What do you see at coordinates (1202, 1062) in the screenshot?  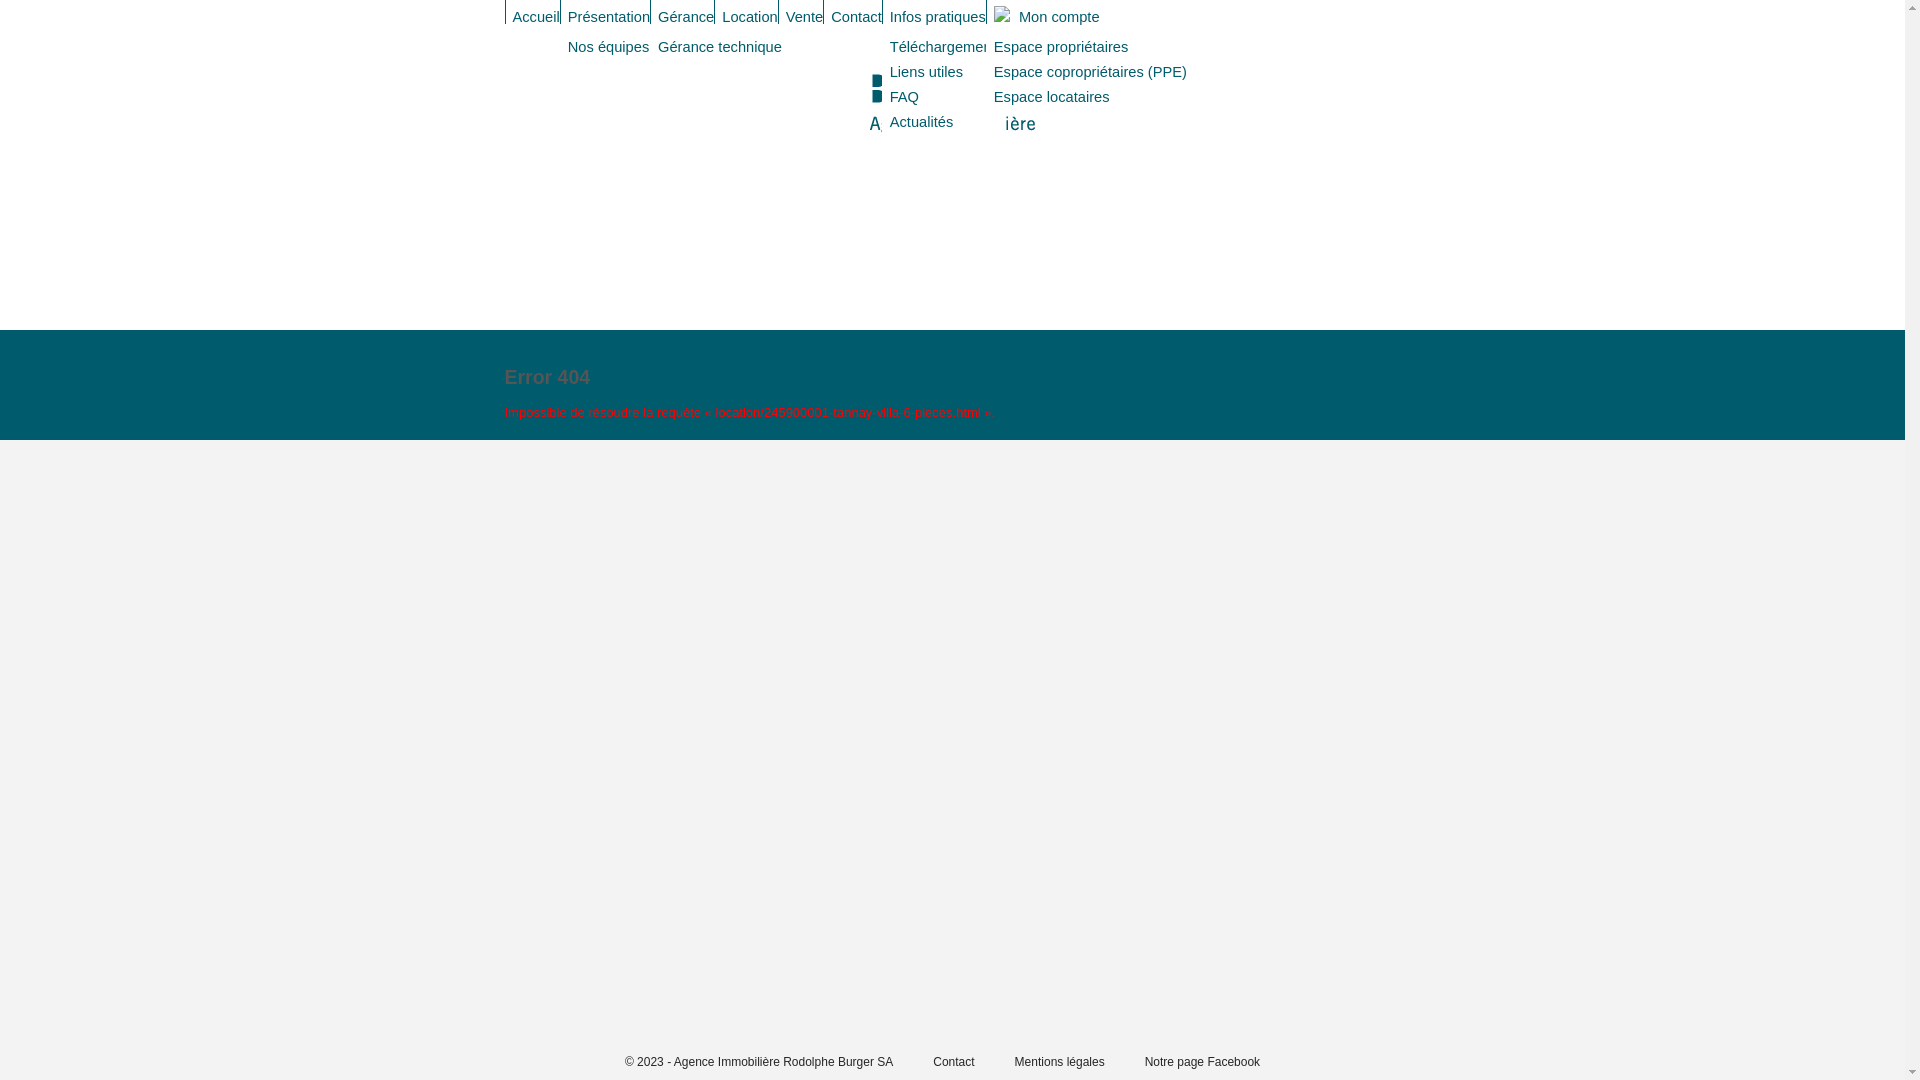 I see `Notre page Facebook` at bounding box center [1202, 1062].